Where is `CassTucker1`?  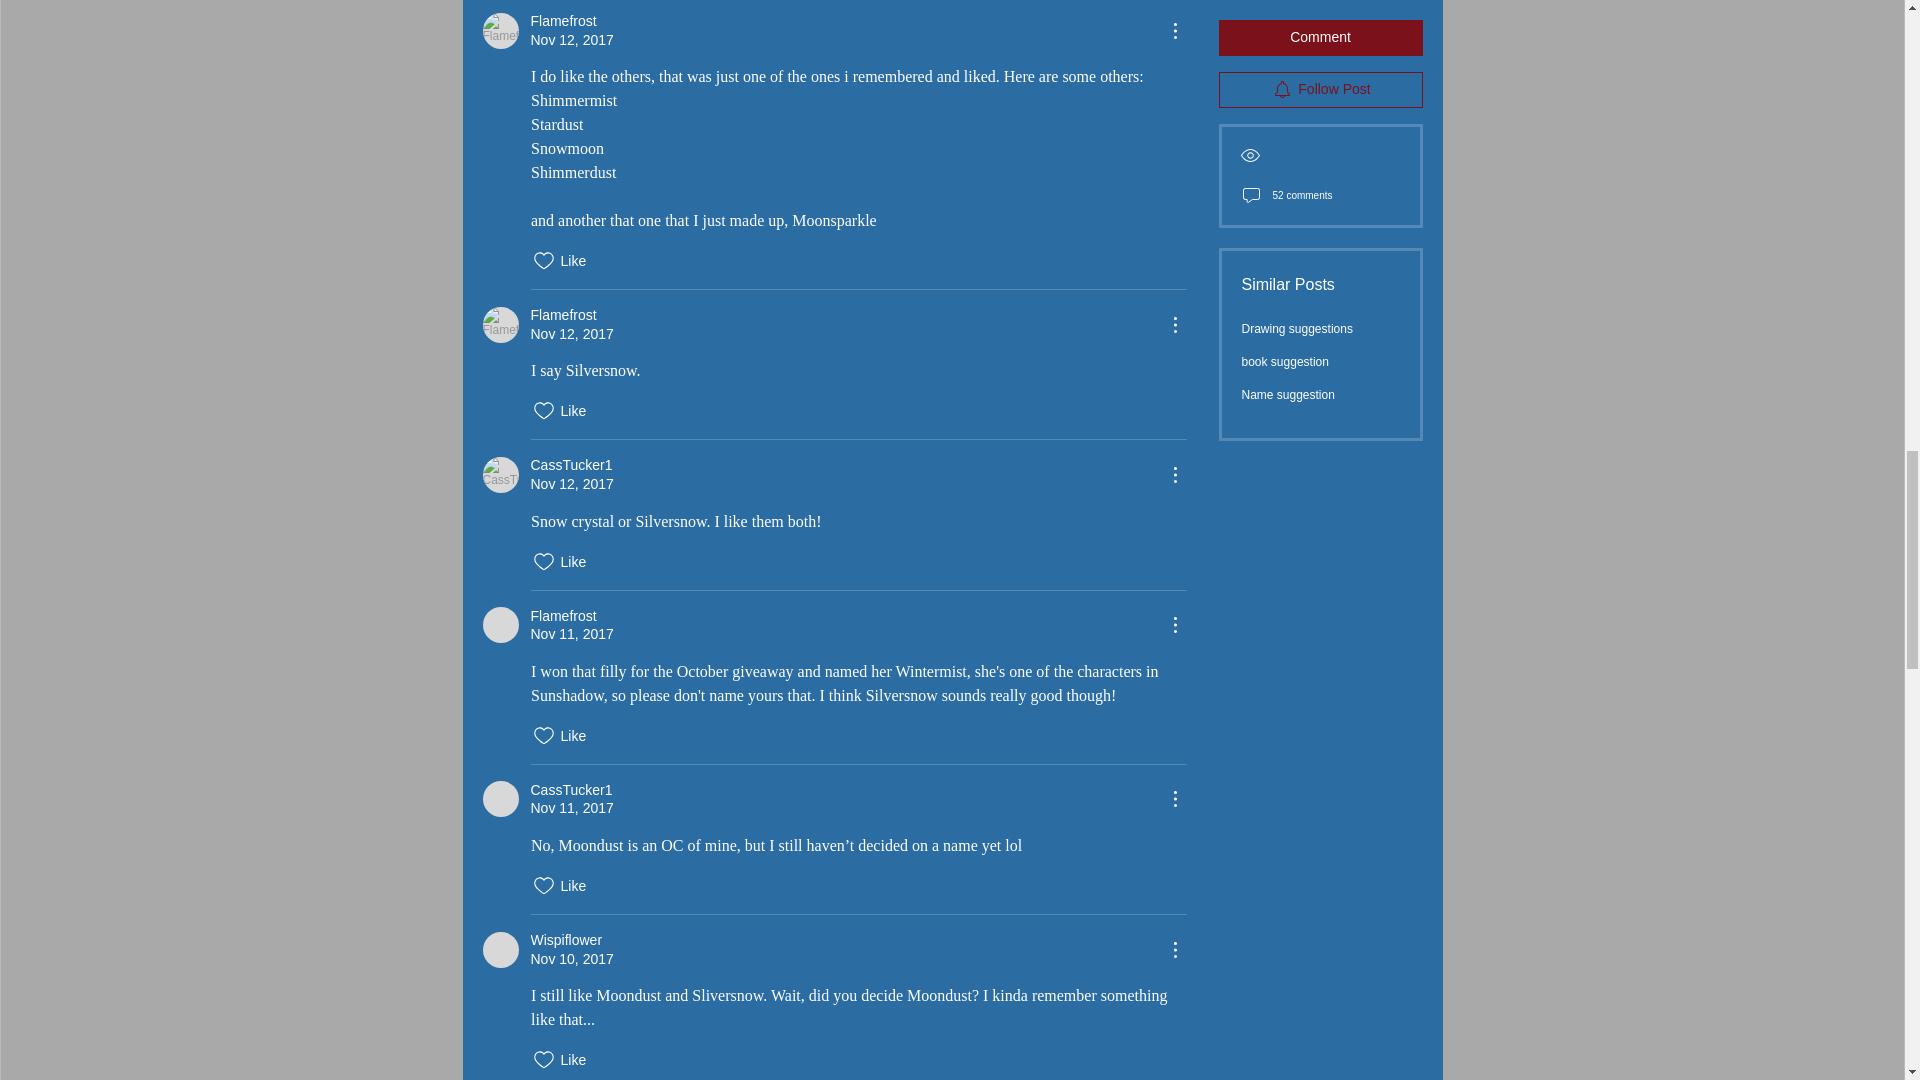
CassTucker1 is located at coordinates (500, 798).